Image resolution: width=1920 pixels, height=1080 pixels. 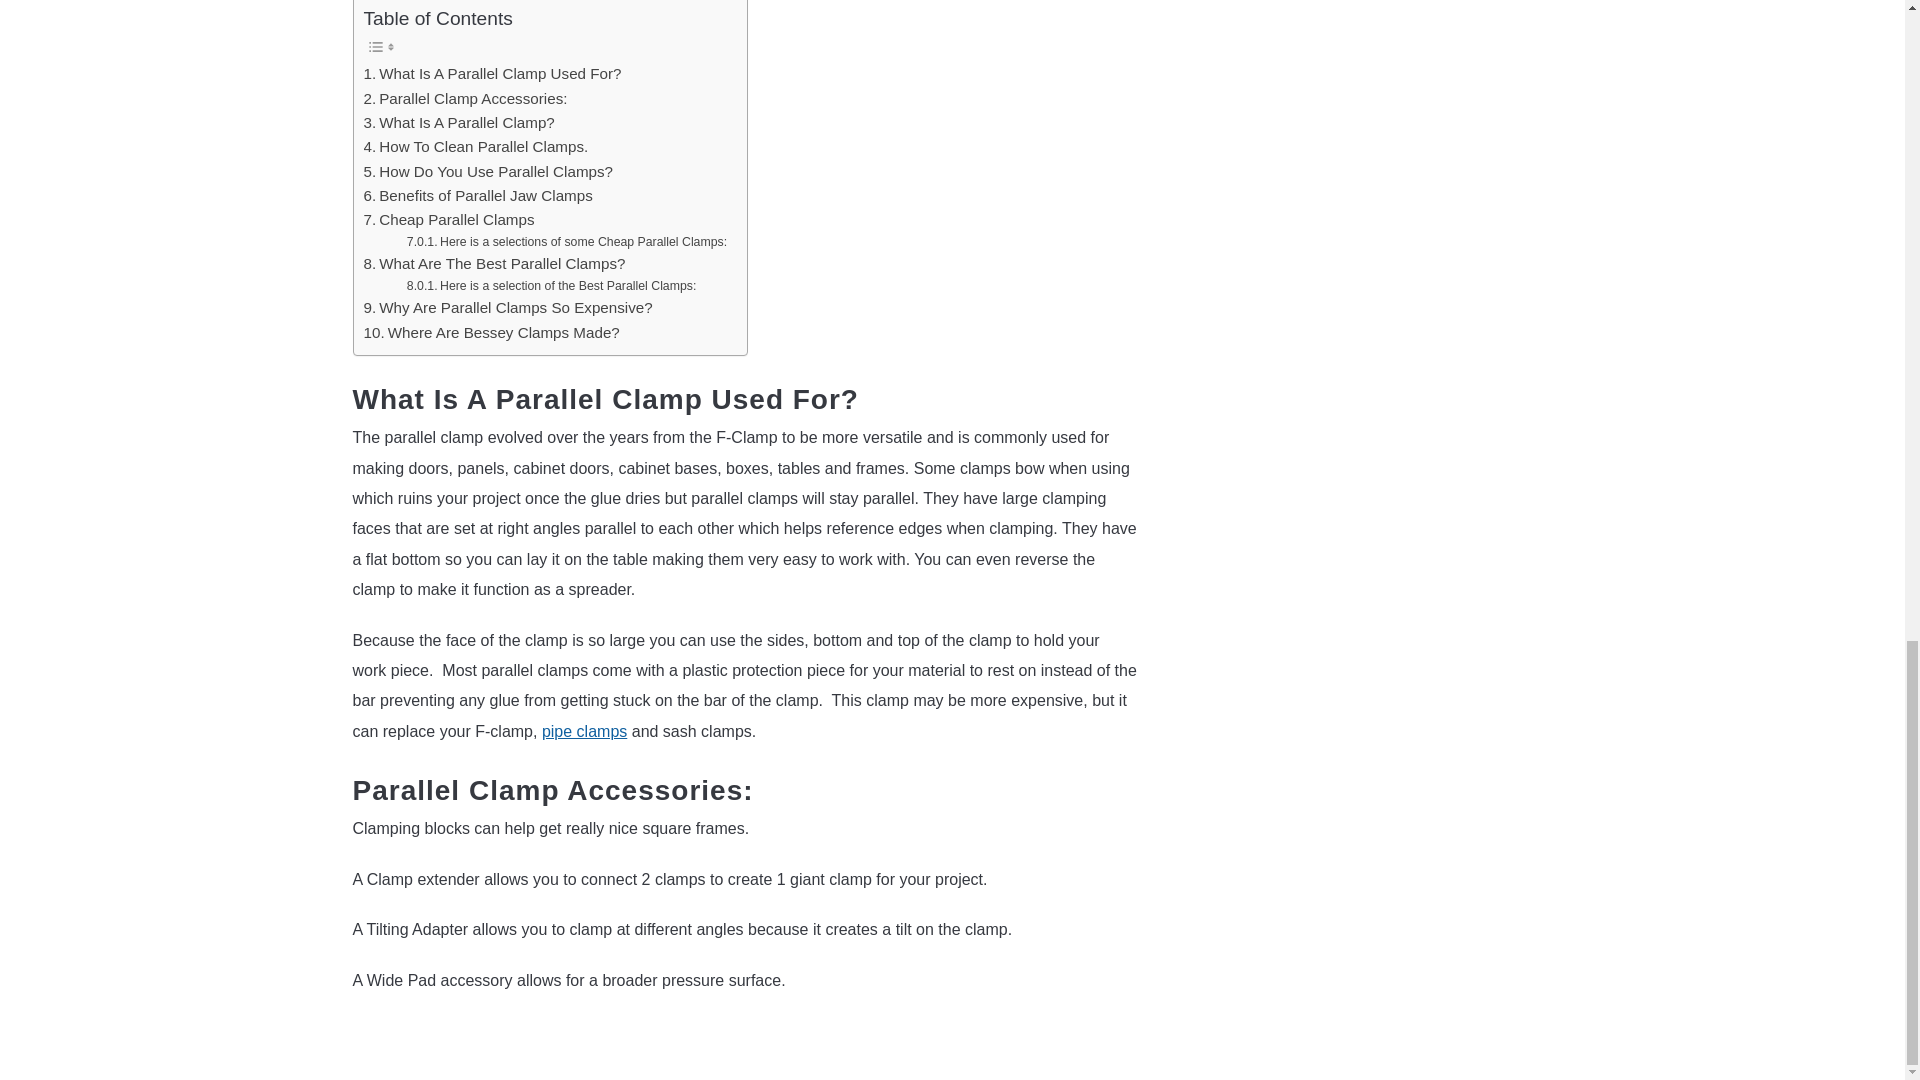 I want to click on Where Are Bessey Clamps Made?, so click(x=492, y=332).